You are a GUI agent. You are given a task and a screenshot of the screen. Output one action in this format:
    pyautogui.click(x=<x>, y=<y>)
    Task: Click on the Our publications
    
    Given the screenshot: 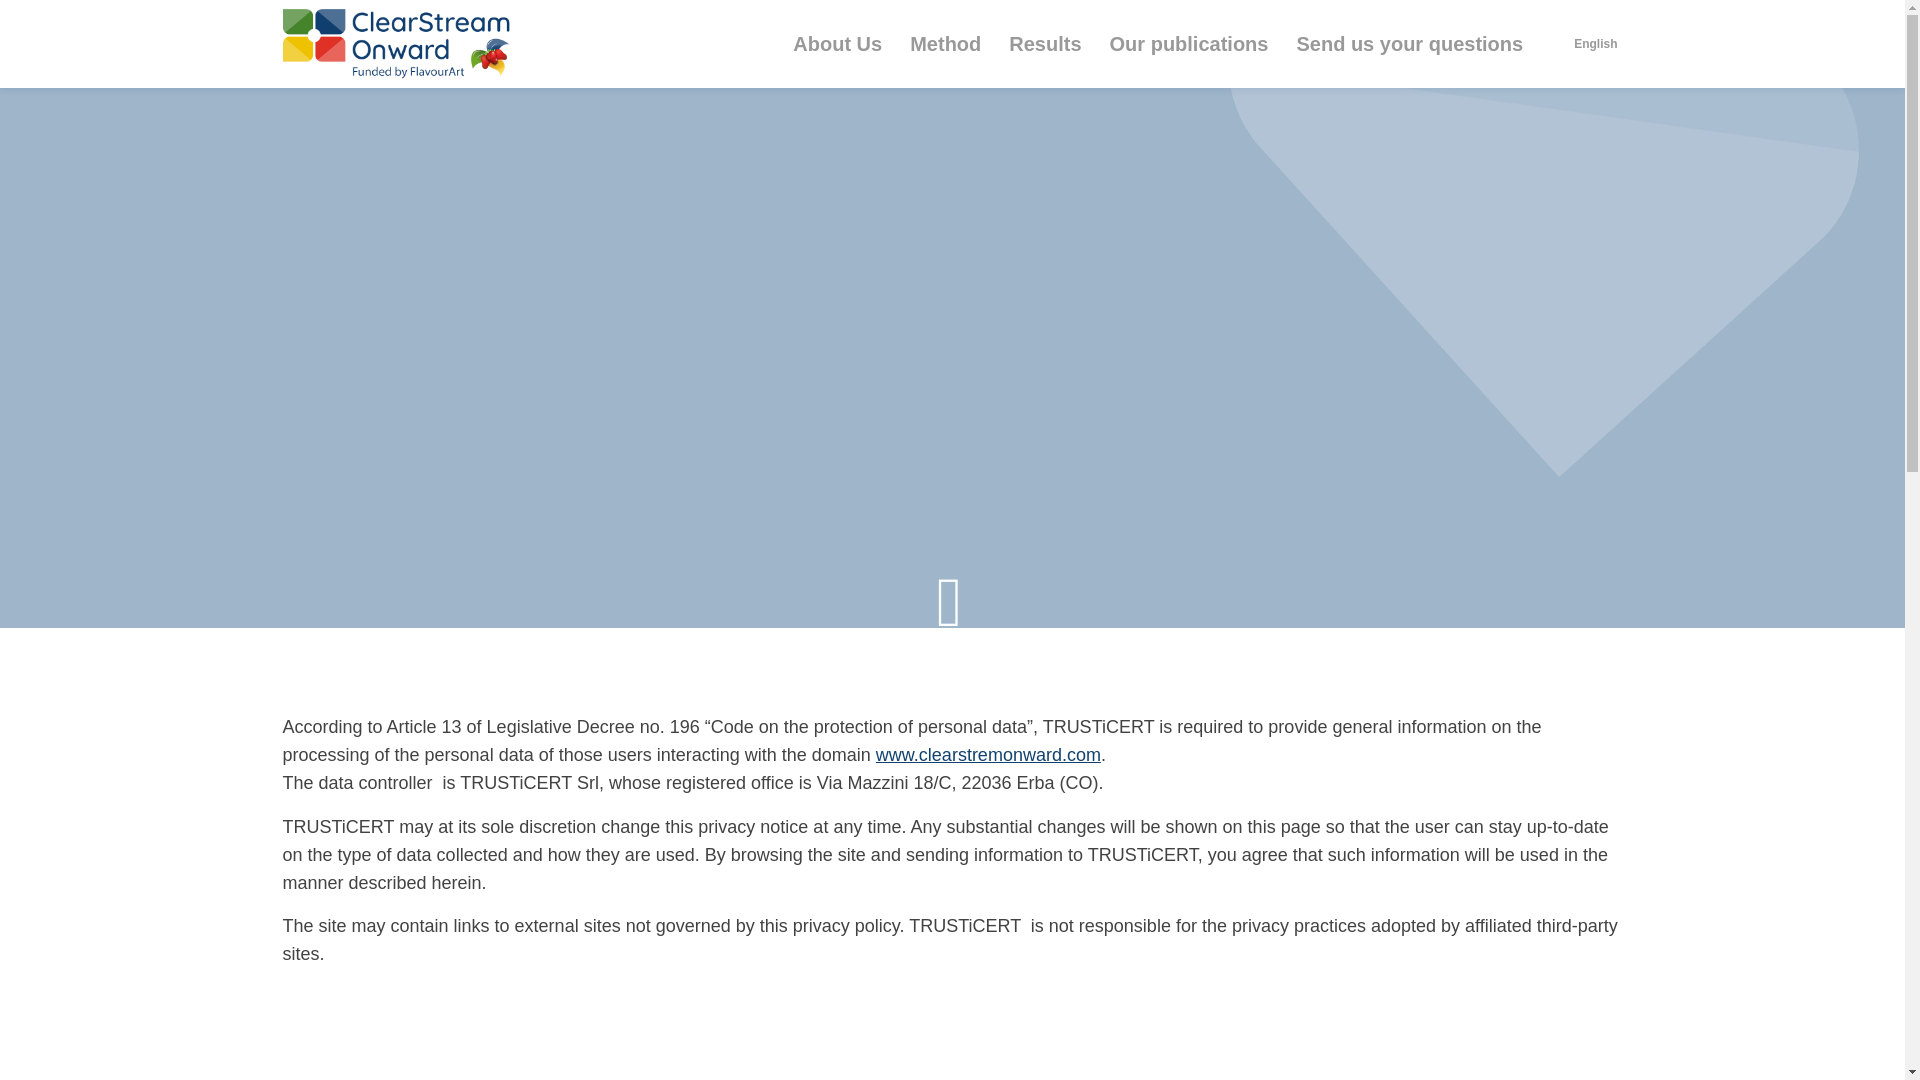 What is the action you would take?
    pyautogui.click(x=1189, y=44)
    